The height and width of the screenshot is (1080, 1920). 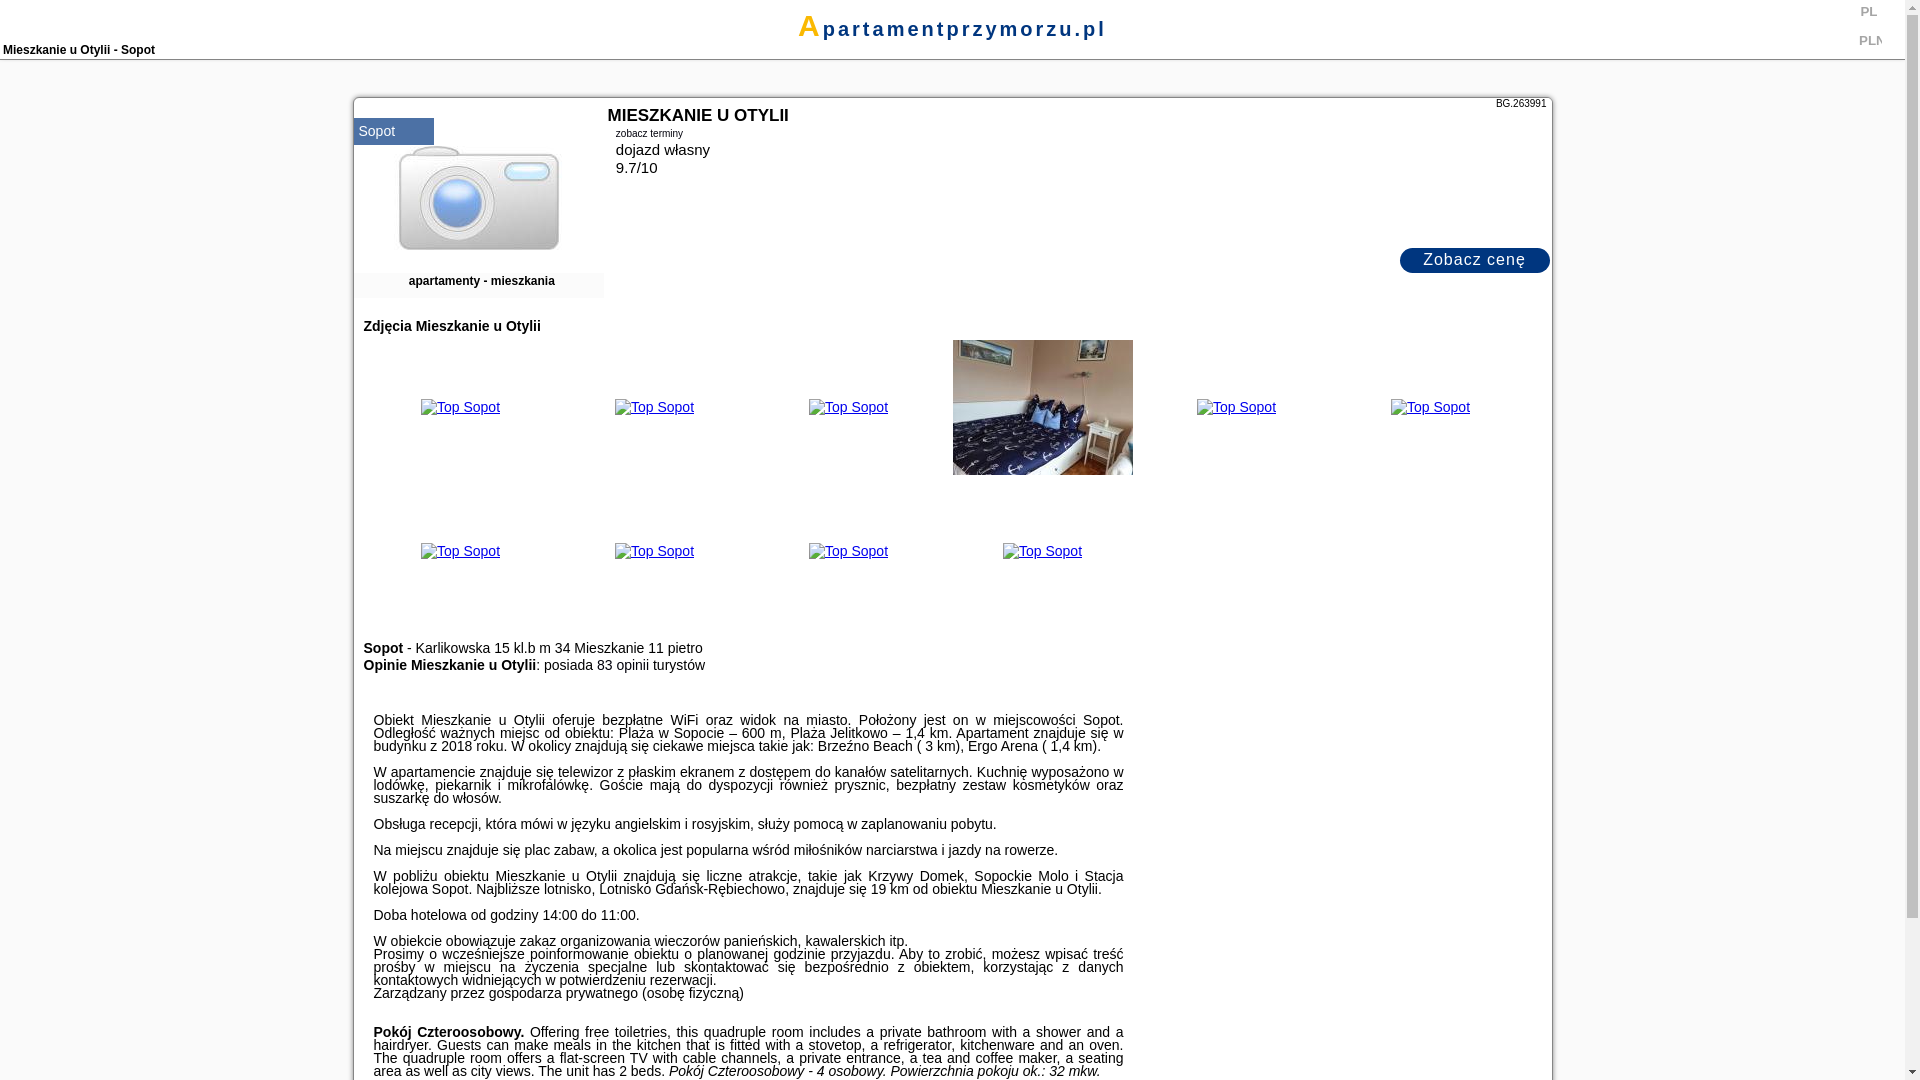 What do you see at coordinates (1078, 132) in the screenshot?
I see `zobacz terminy` at bounding box center [1078, 132].